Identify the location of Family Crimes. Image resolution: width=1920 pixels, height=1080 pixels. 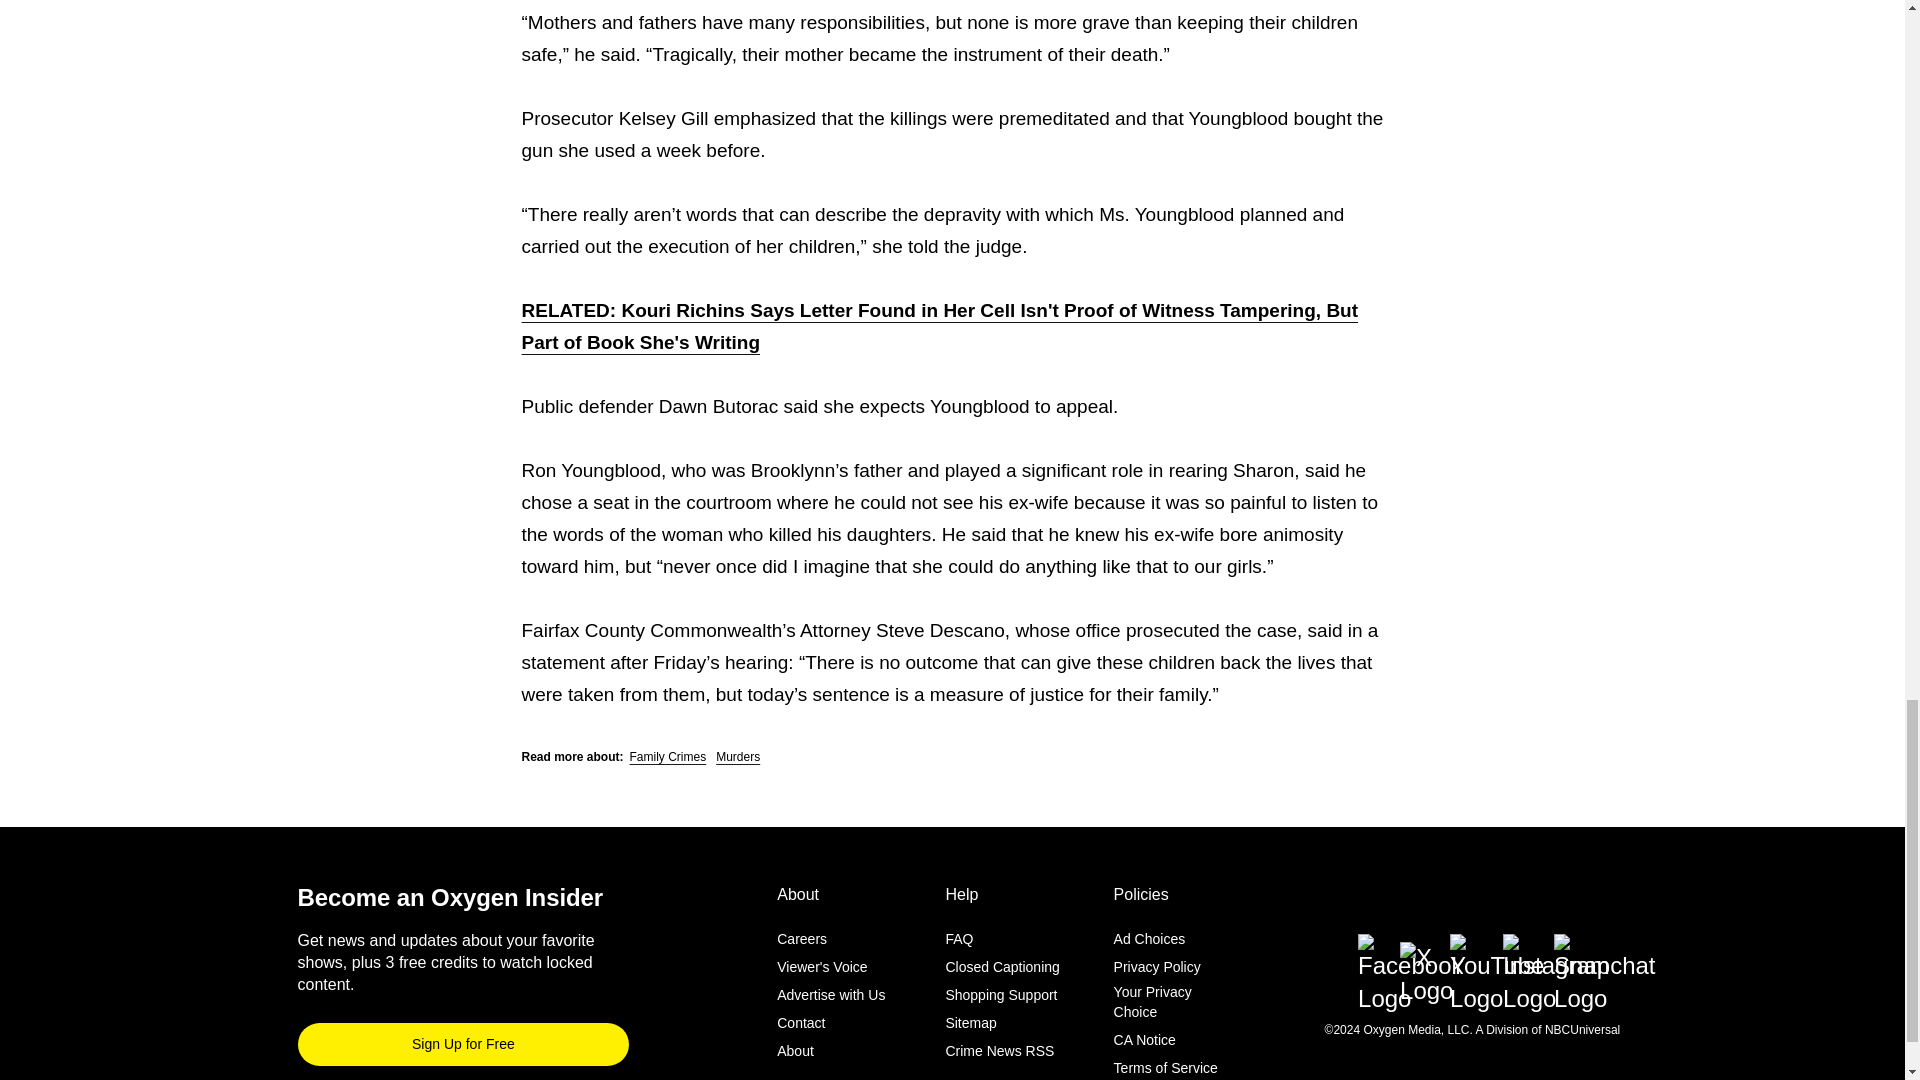
(668, 756).